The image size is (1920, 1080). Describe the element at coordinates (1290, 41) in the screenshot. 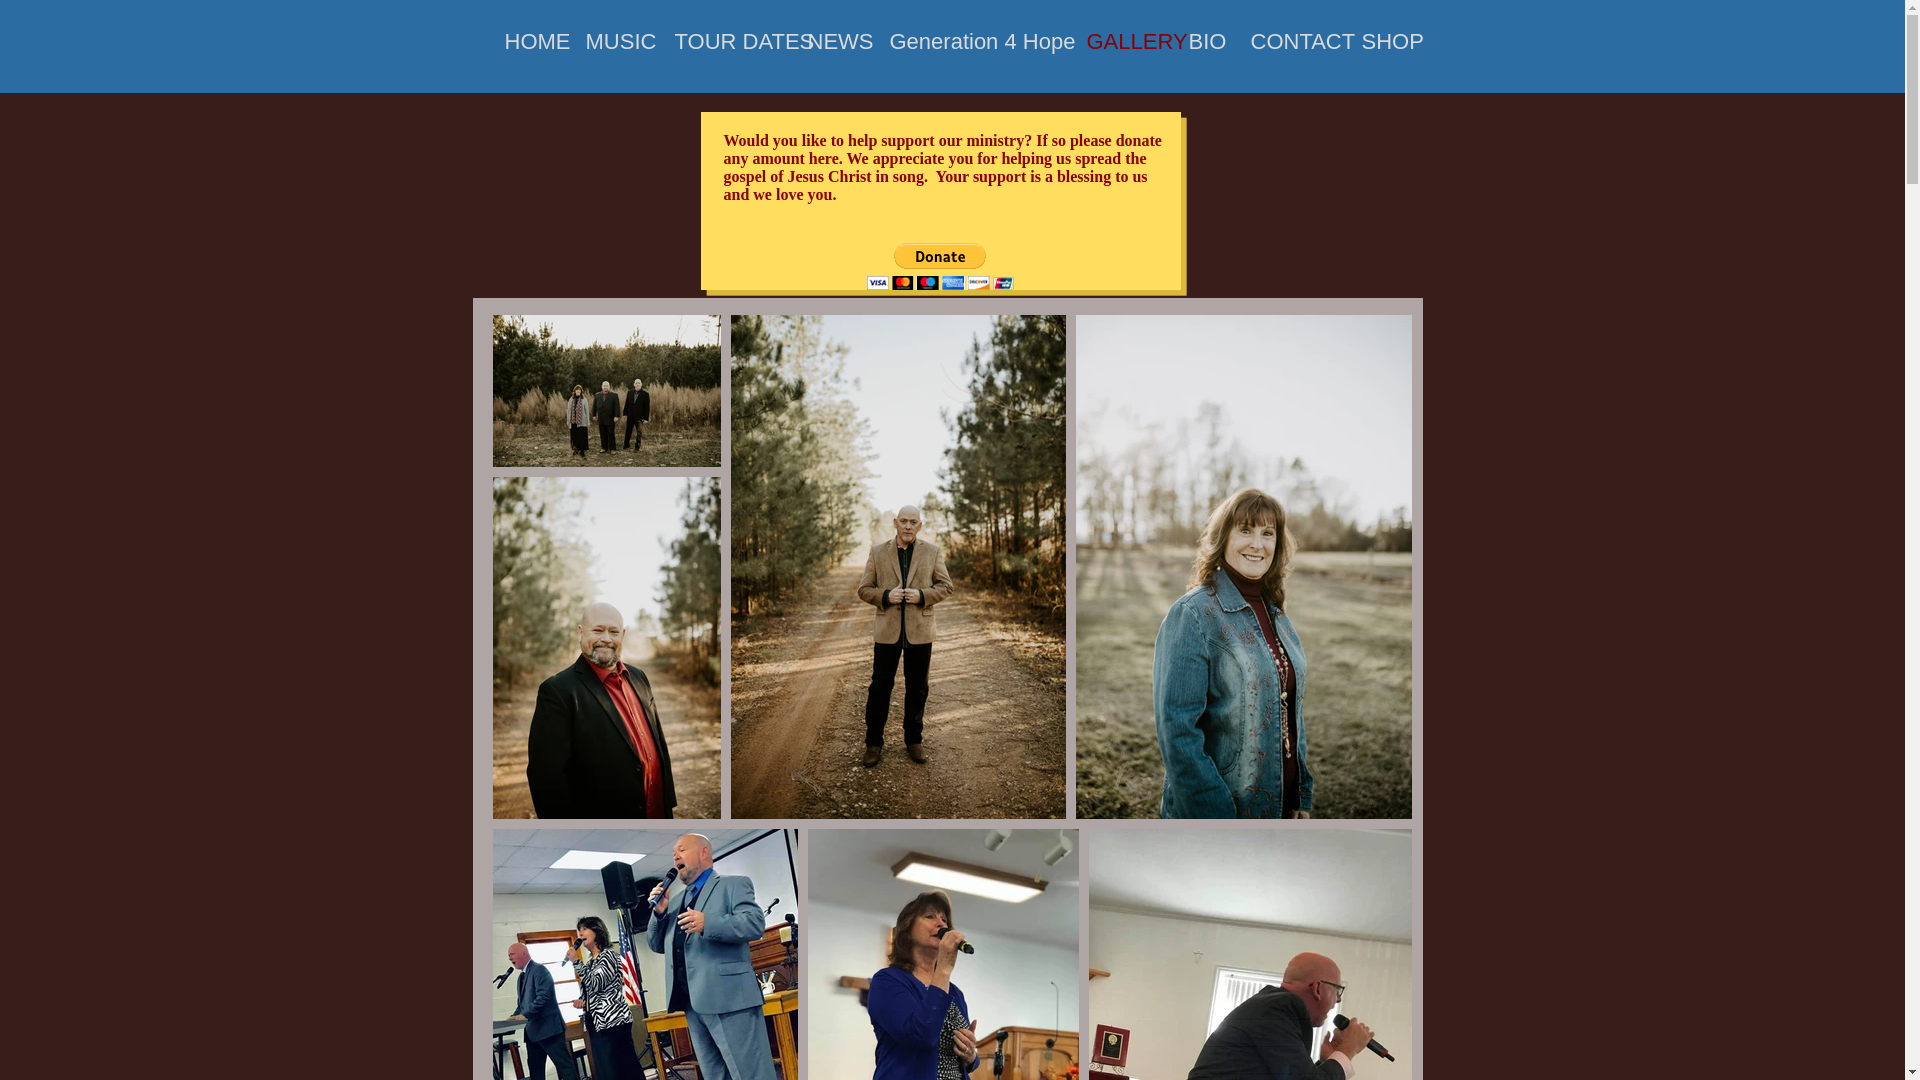

I see `CONTACT` at that location.